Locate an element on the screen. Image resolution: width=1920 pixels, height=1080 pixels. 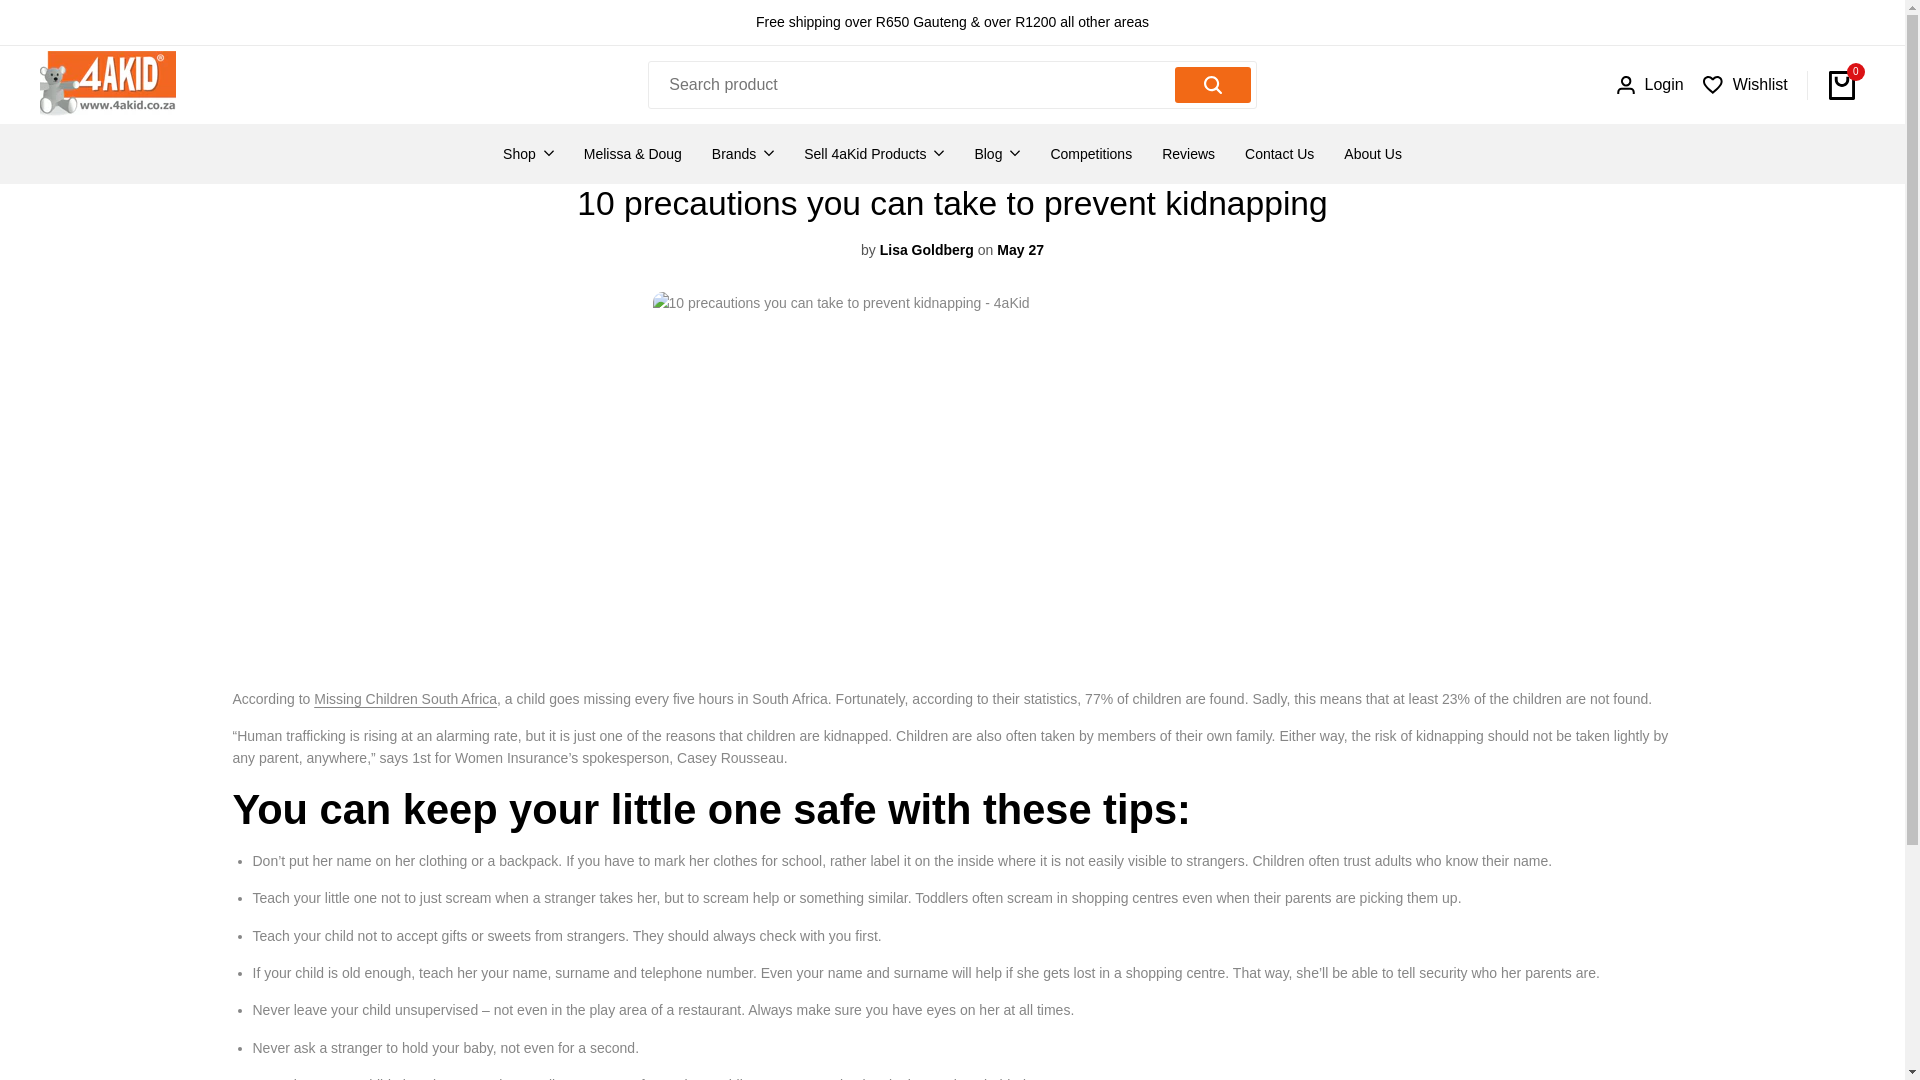
Contact Us is located at coordinates (1278, 154).